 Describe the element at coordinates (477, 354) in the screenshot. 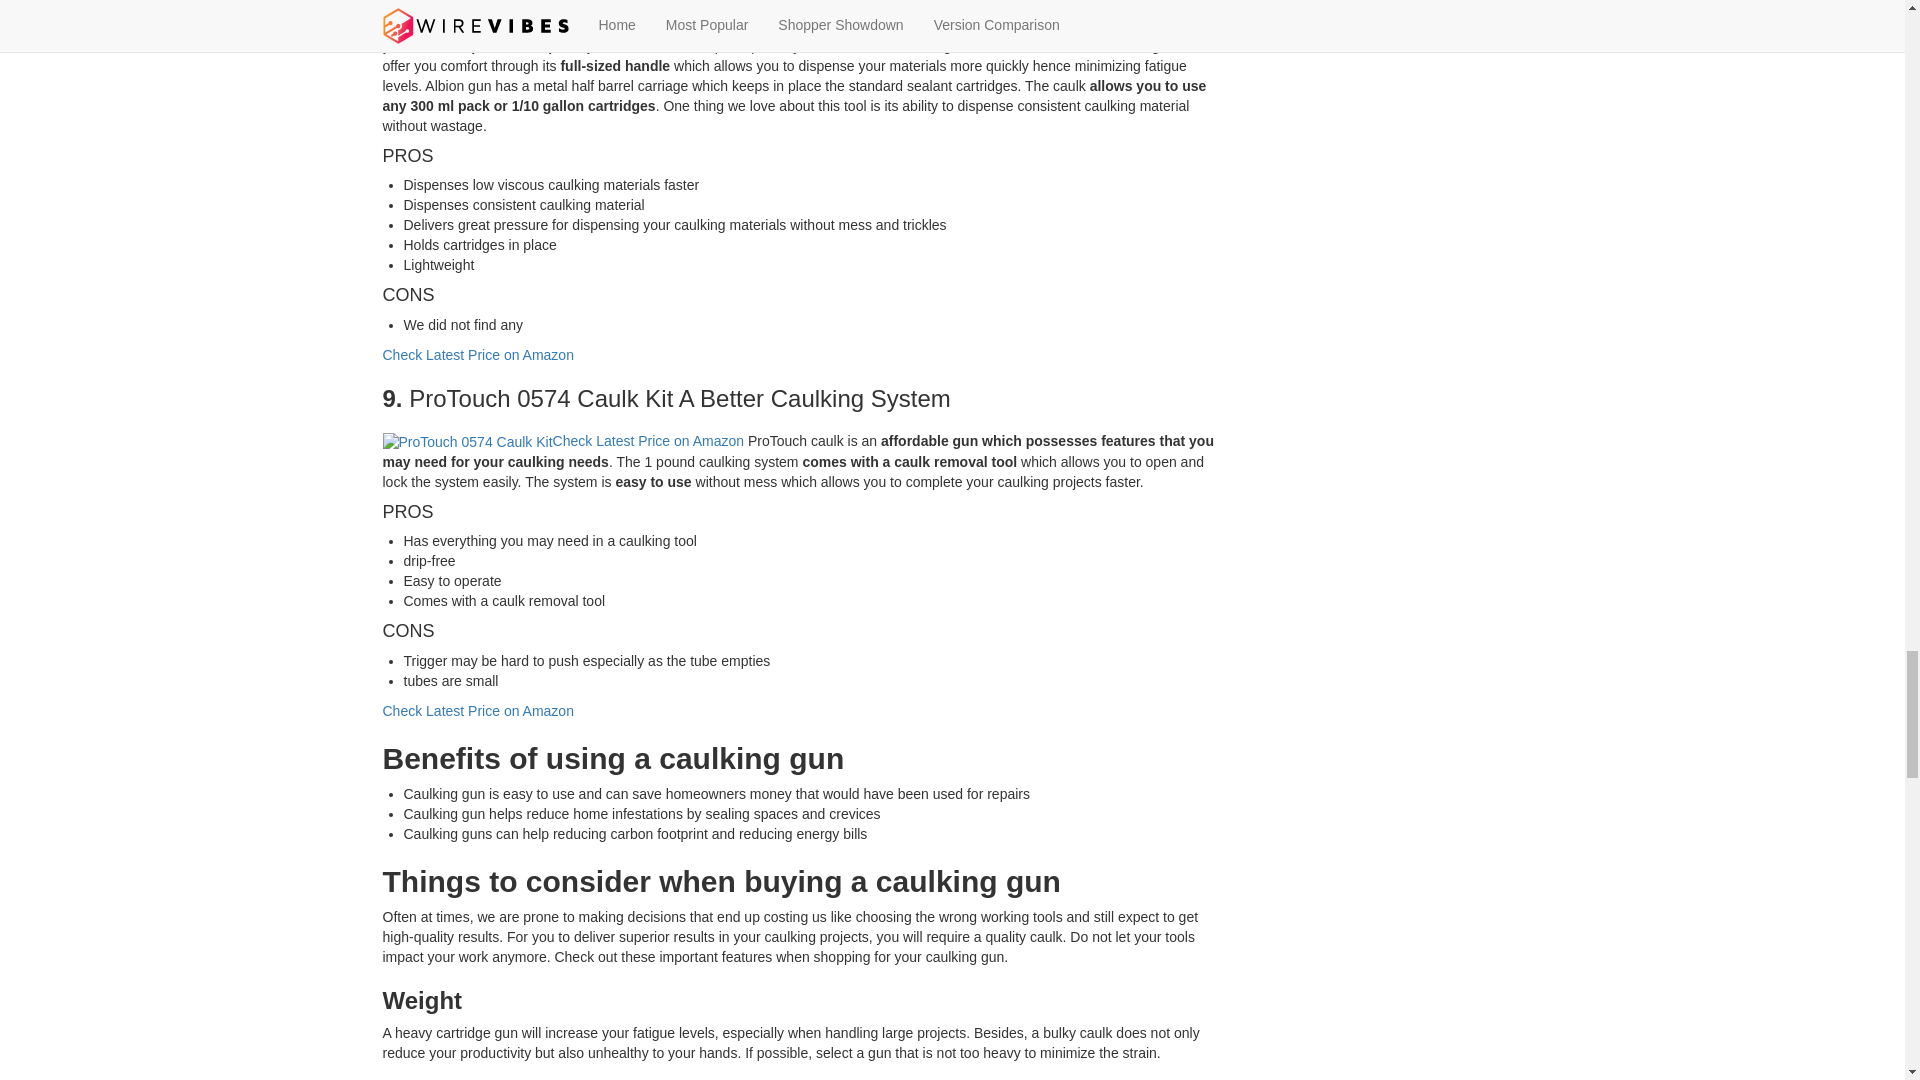

I see `Check Latest Price on Amazon` at that location.